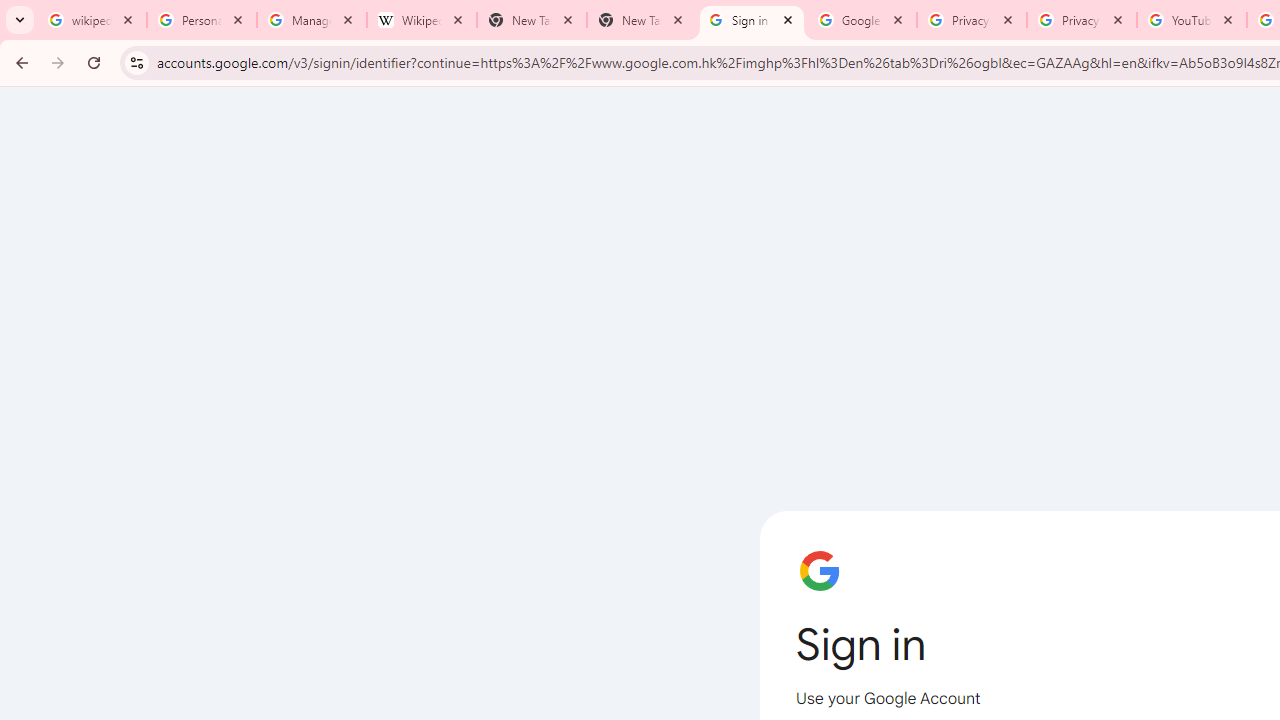 This screenshot has height=720, width=1280. What do you see at coordinates (1191, 20) in the screenshot?
I see `YouTube` at bounding box center [1191, 20].